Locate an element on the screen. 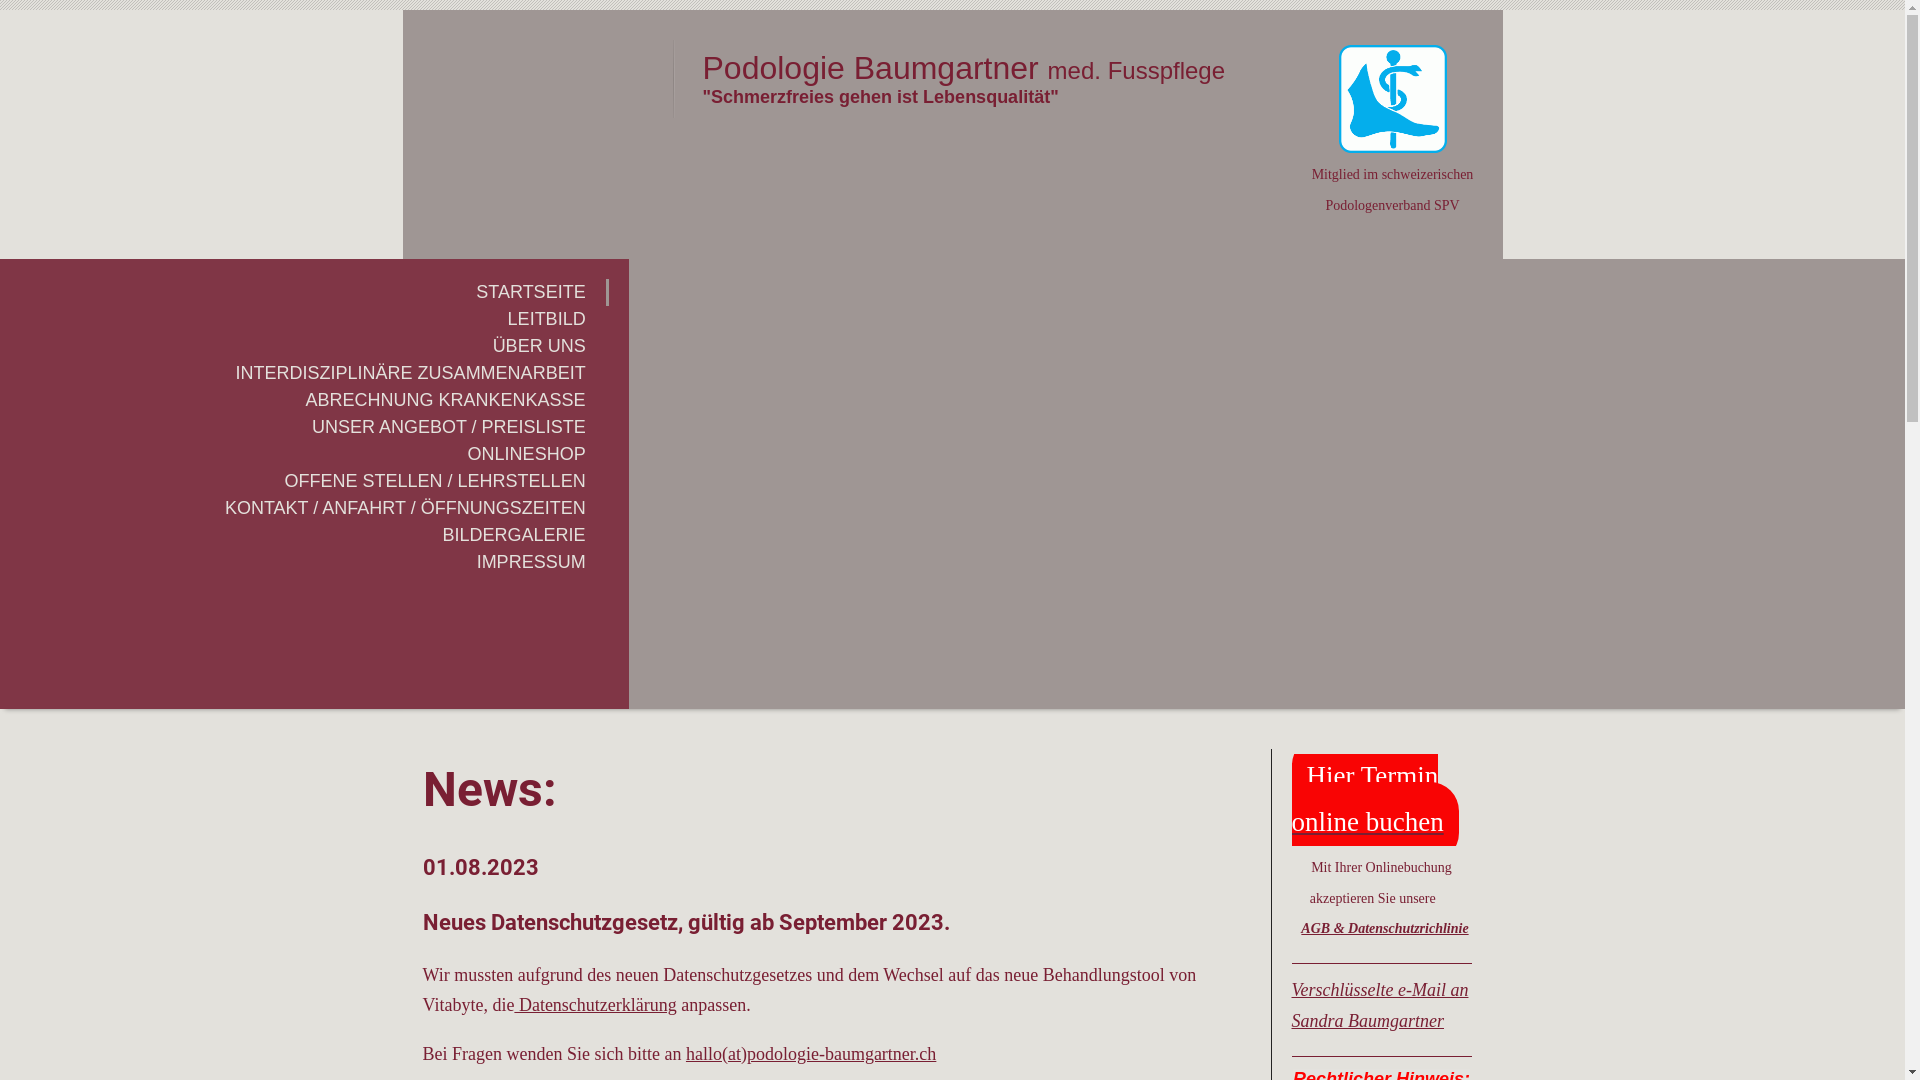 The height and width of the screenshot is (1080, 1920). IMPRESSUM is located at coordinates (304, 562).